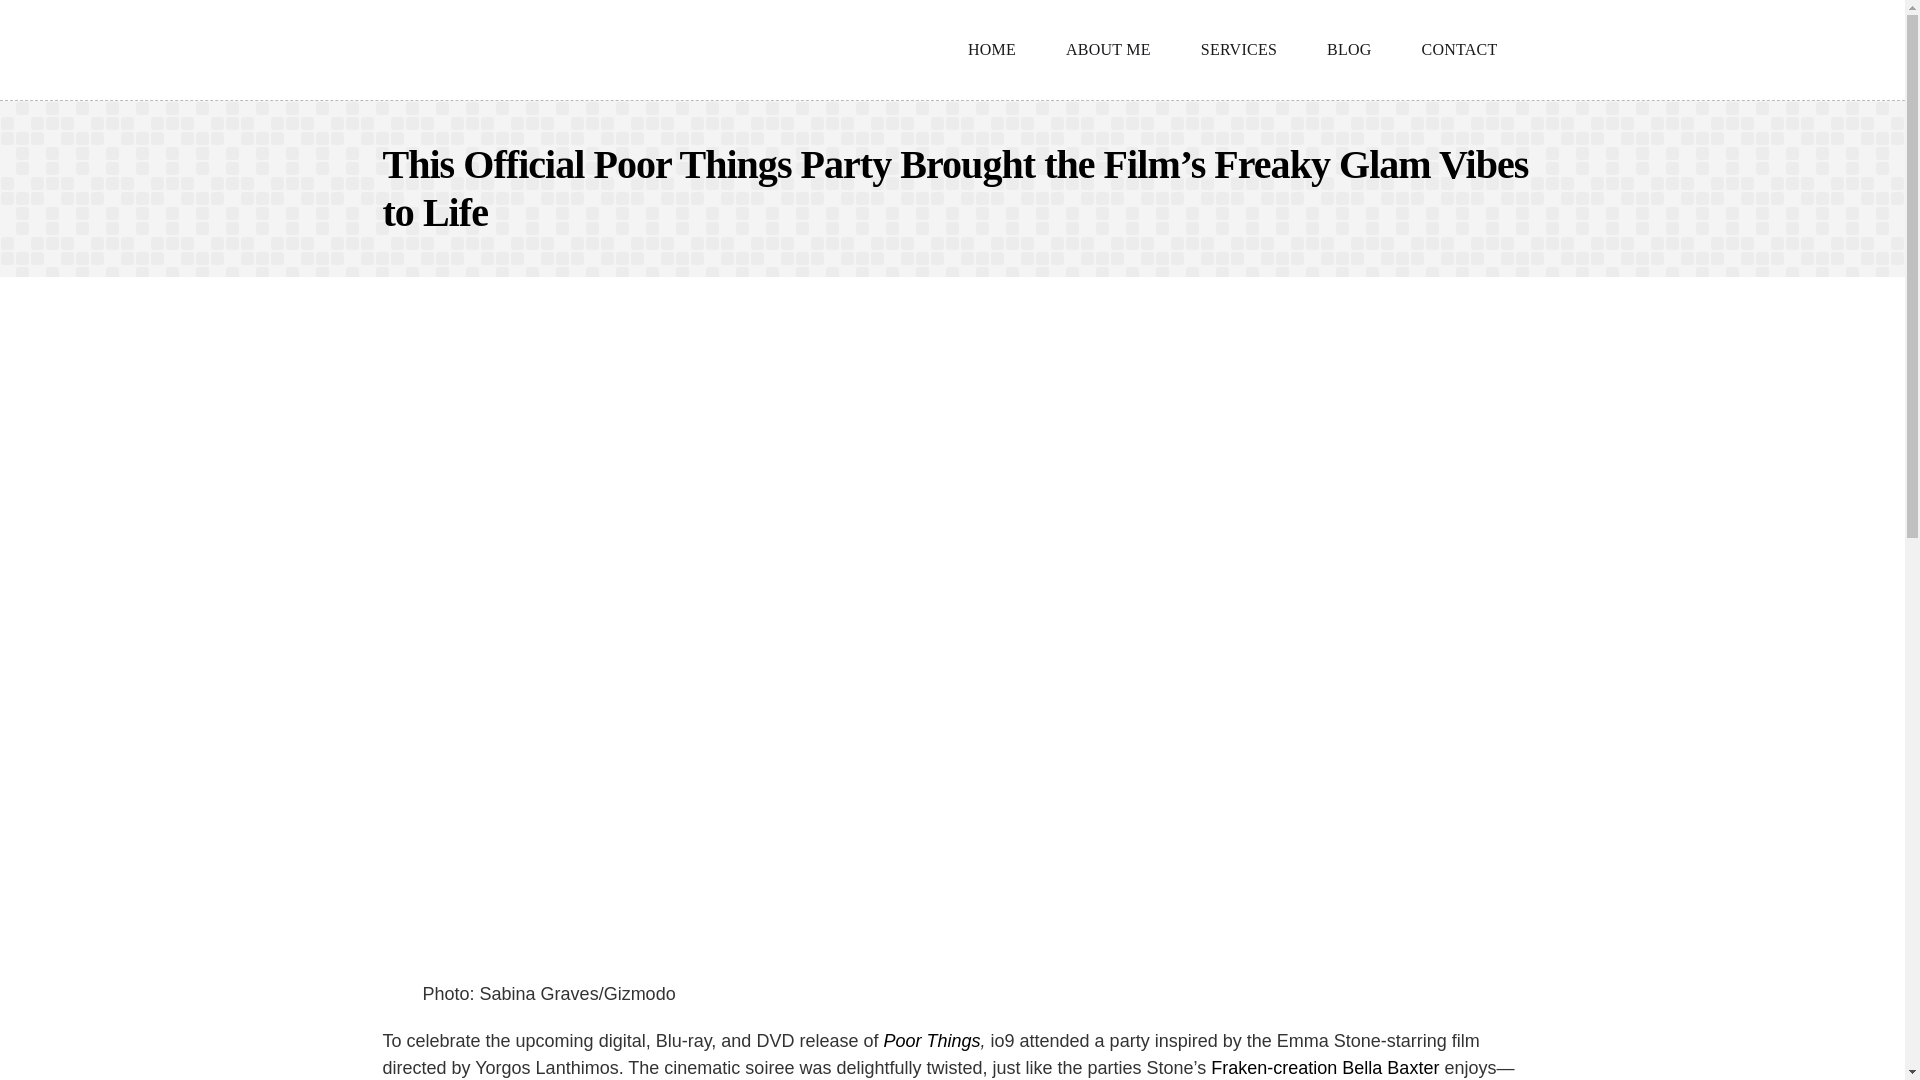 Image resolution: width=1920 pixels, height=1080 pixels. What do you see at coordinates (1238, 50) in the screenshot?
I see `SERVICES` at bounding box center [1238, 50].